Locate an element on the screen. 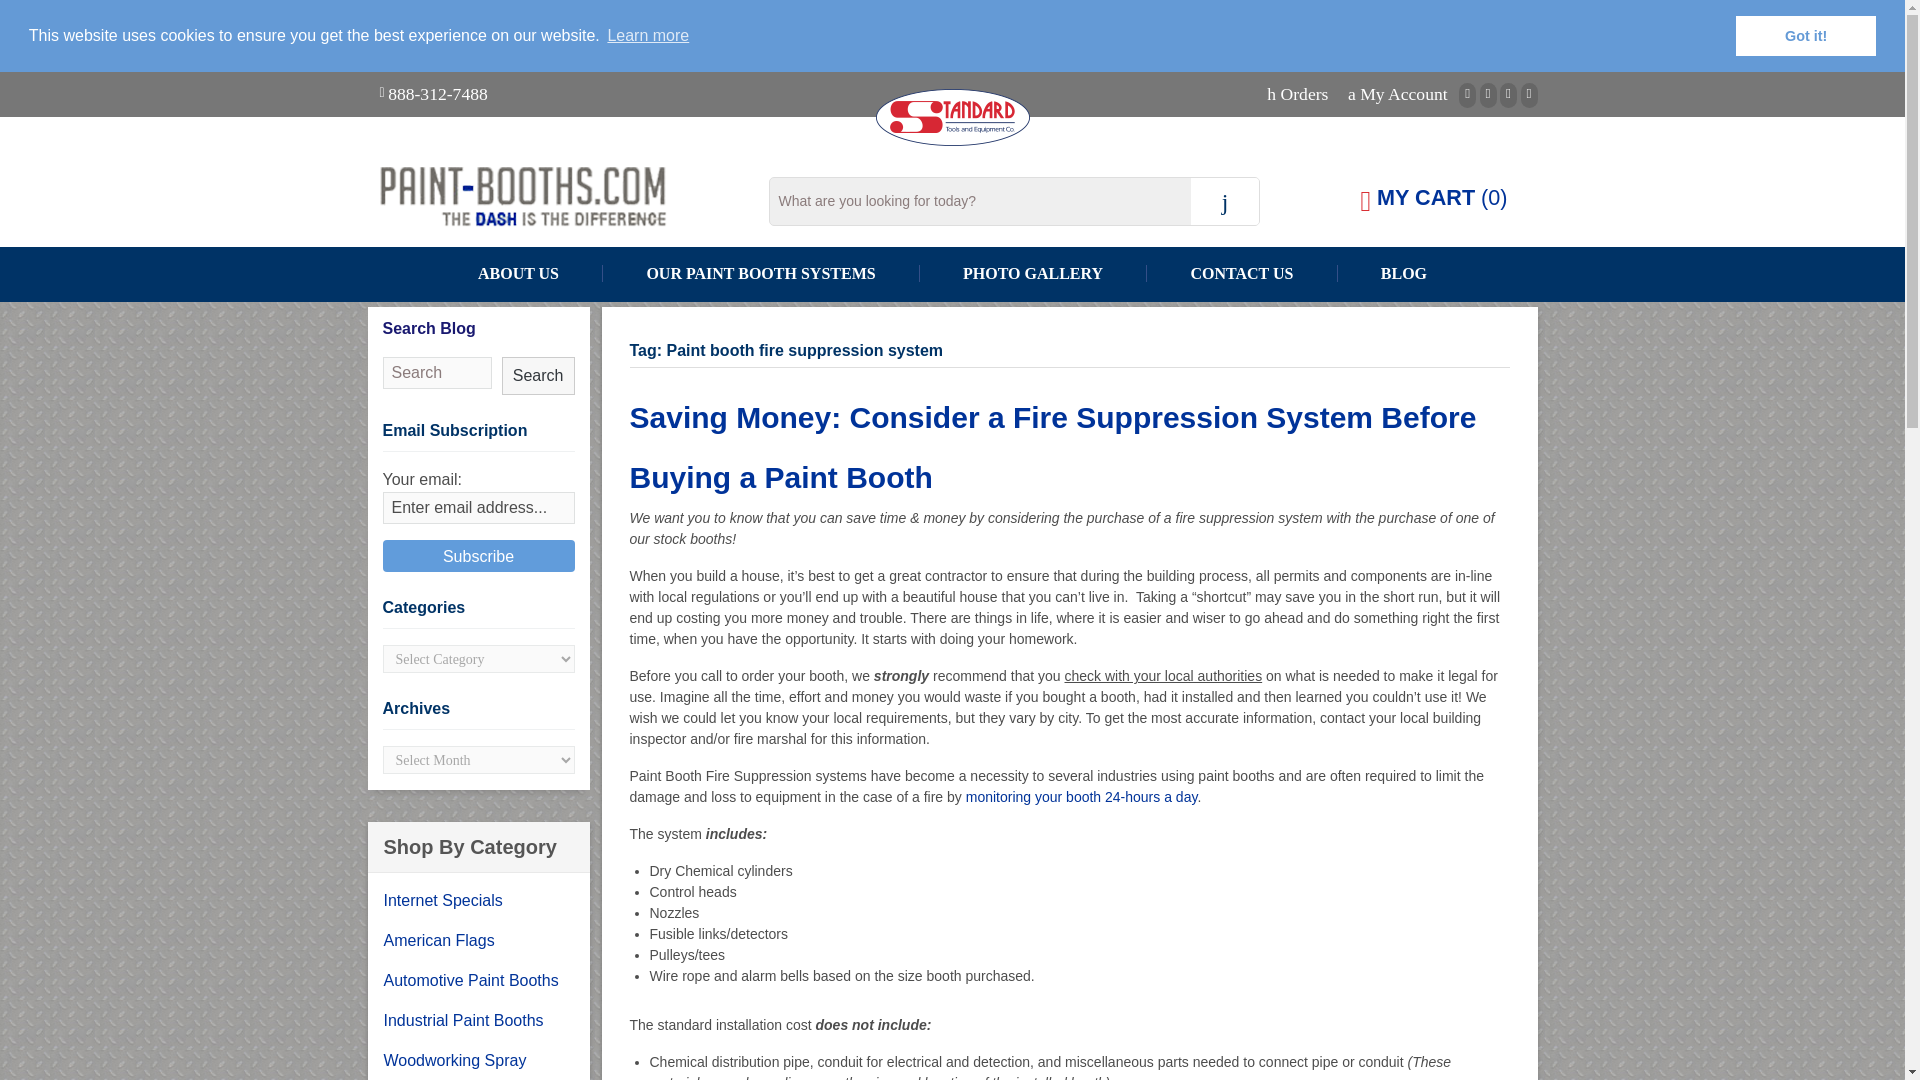 The height and width of the screenshot is (1080, 1920). Paint Booths is located at coordinates (563, 196).